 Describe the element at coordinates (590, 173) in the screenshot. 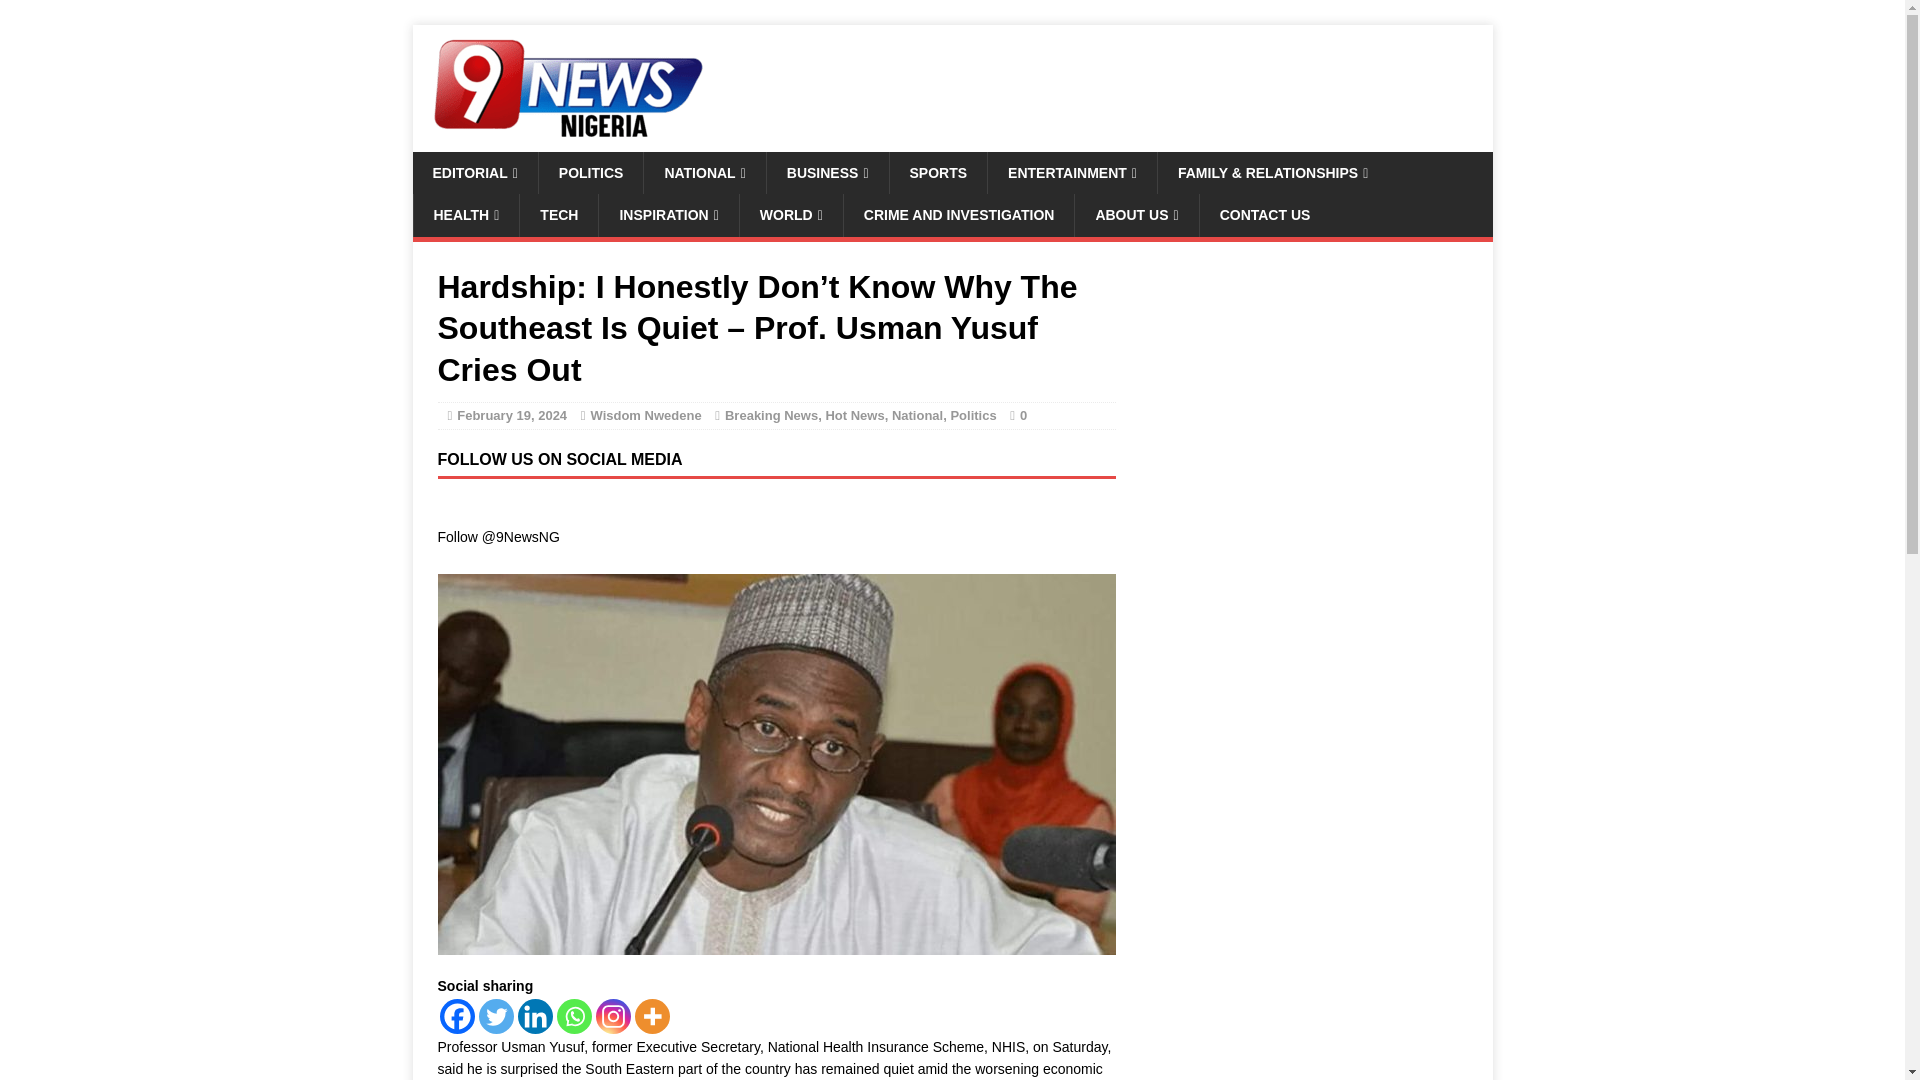

I see `POLITICS` at that location.